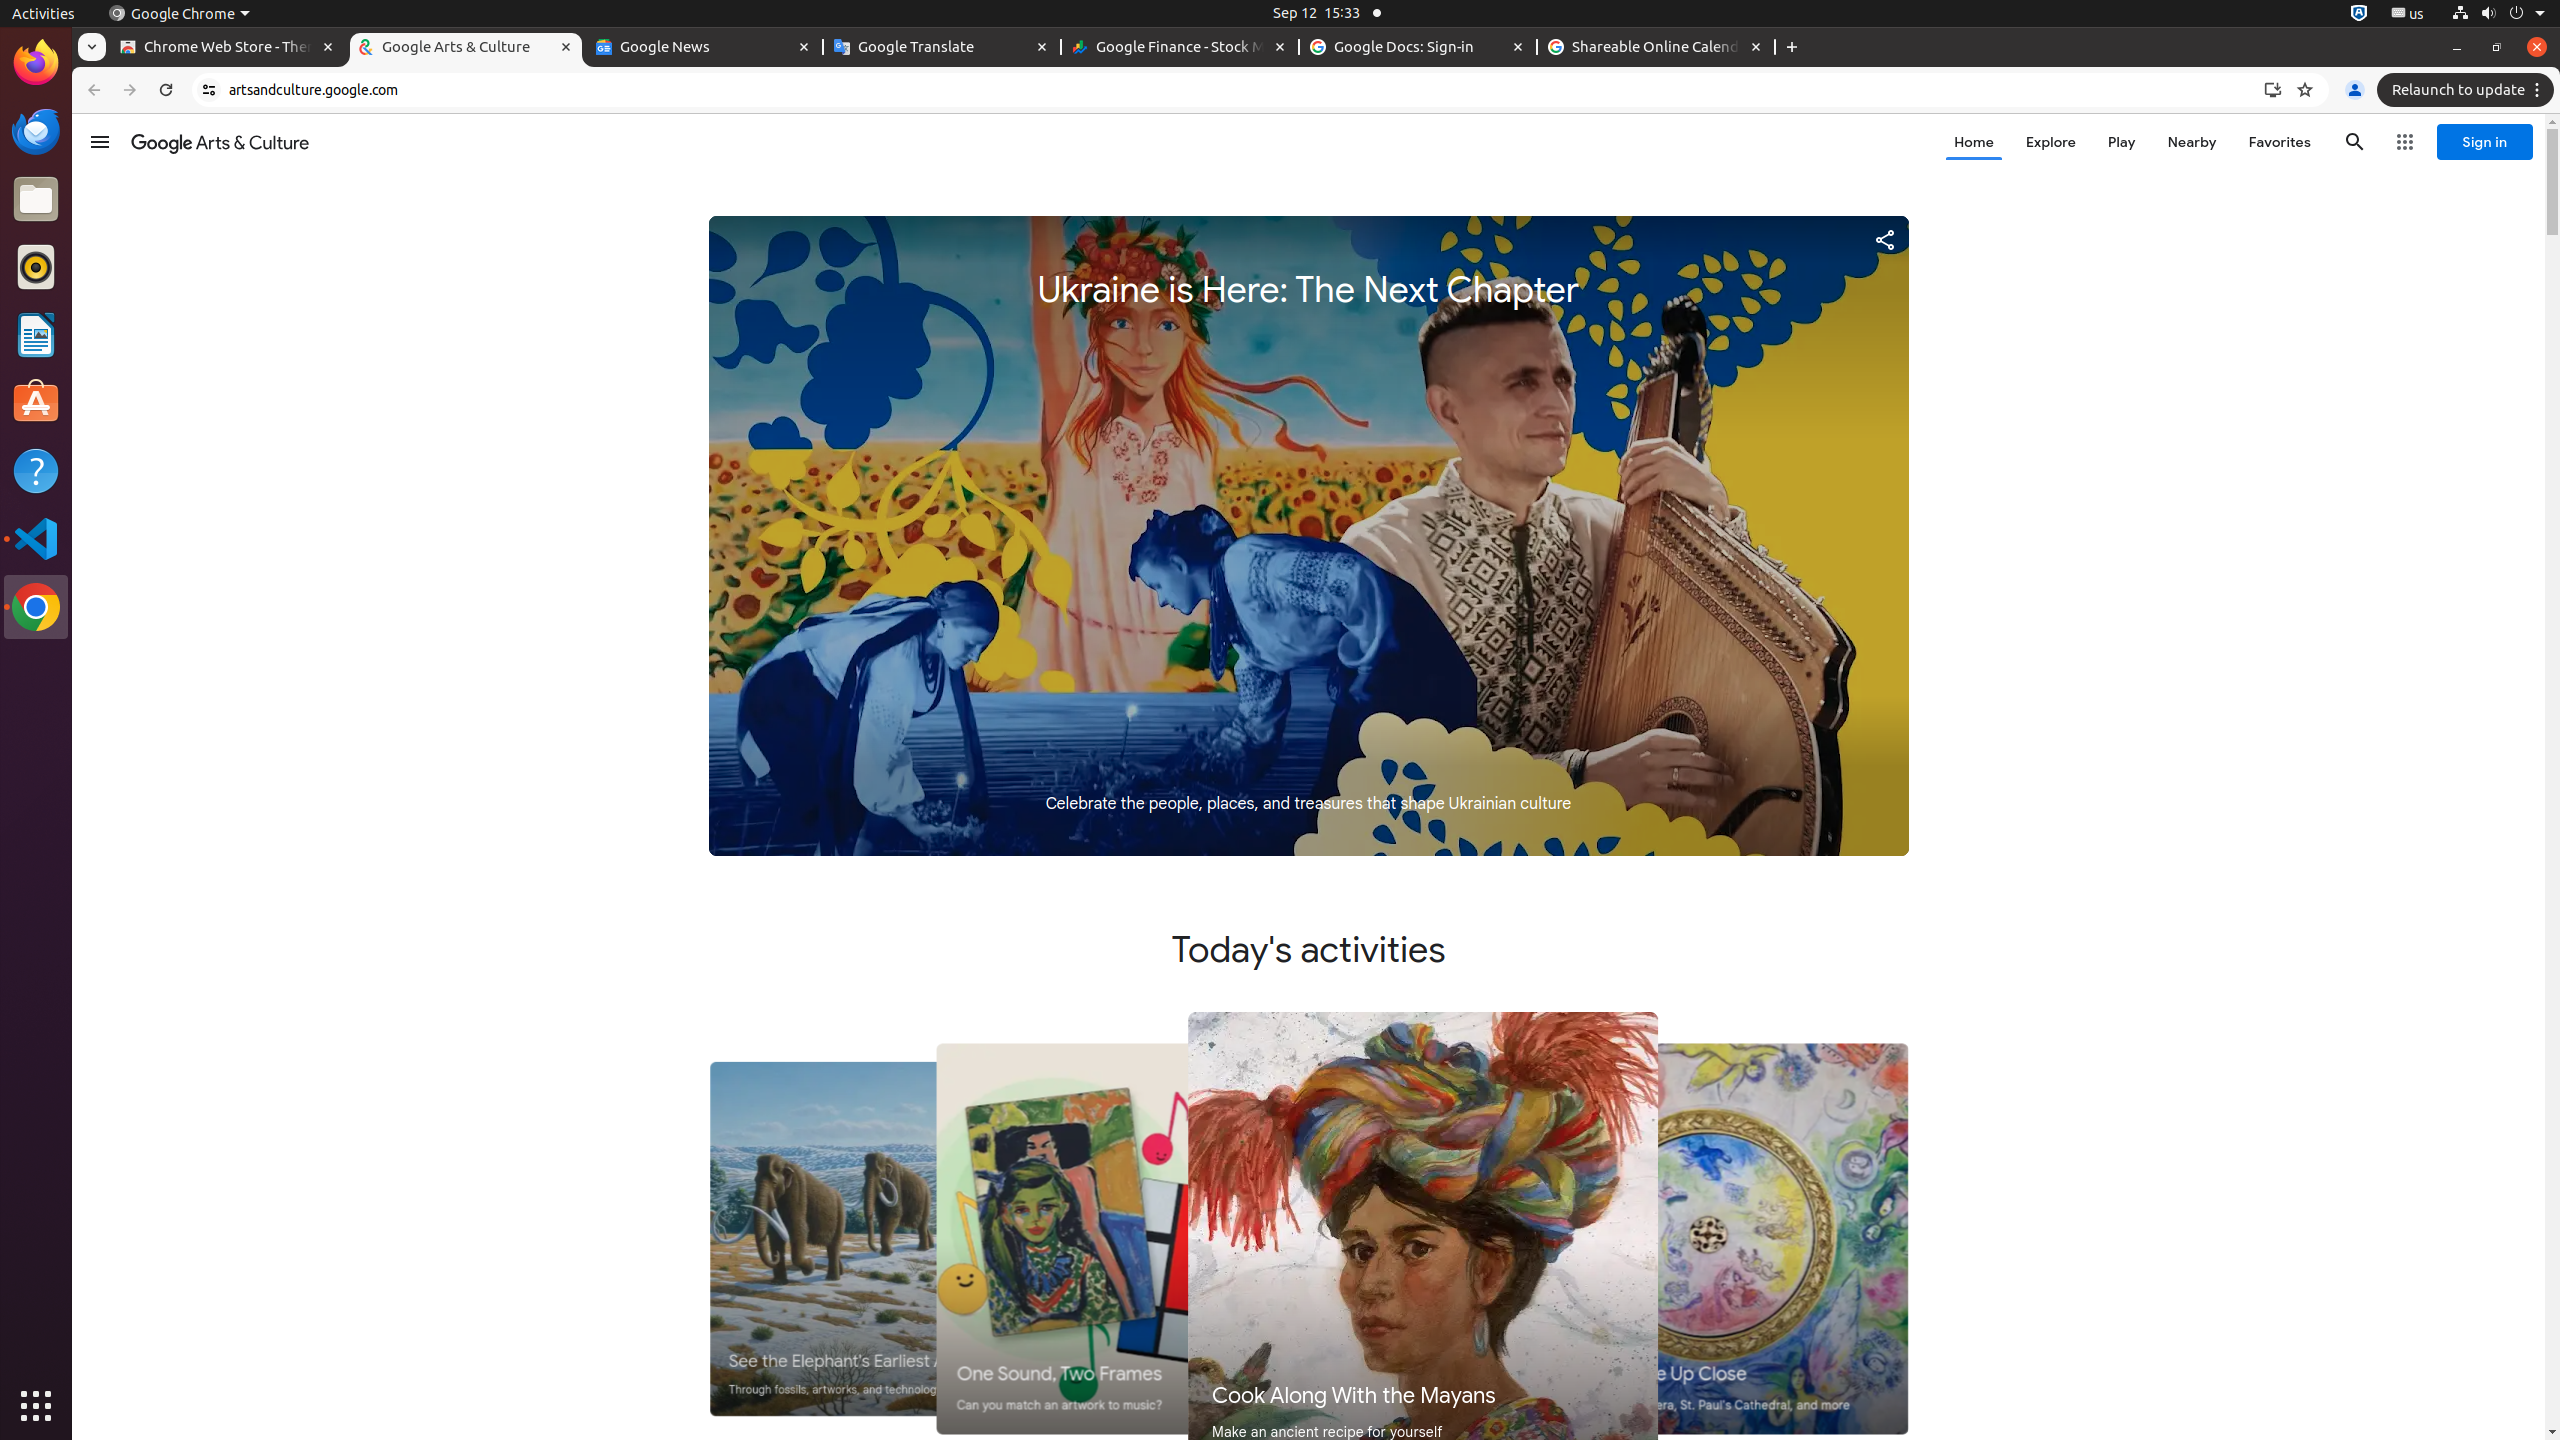 This screenshot has width=2560, height=1440. Describe the element at coordinates (220, 142) in the screenshot. I see `Google Arts & Culture` at that location.